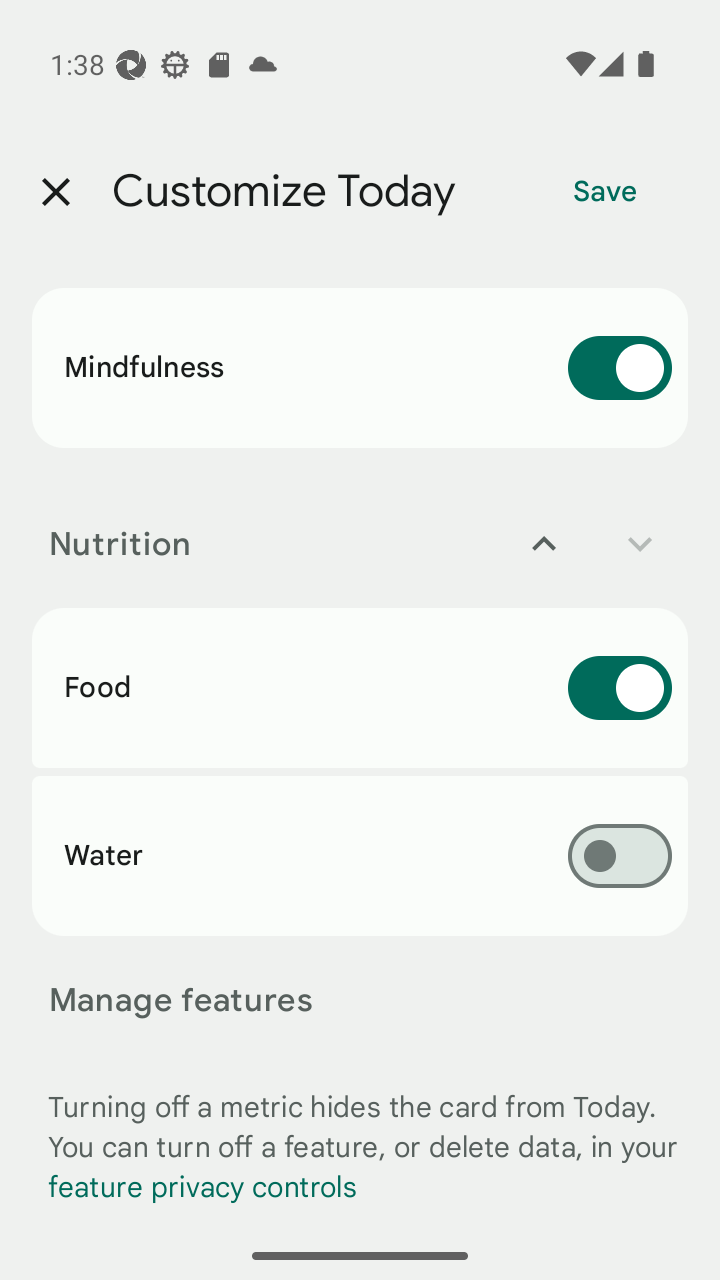 This screenshot has height=1280, width=720. Describe the element at coordinates (55, 192) in the screenshot. I see `Close` at that location.